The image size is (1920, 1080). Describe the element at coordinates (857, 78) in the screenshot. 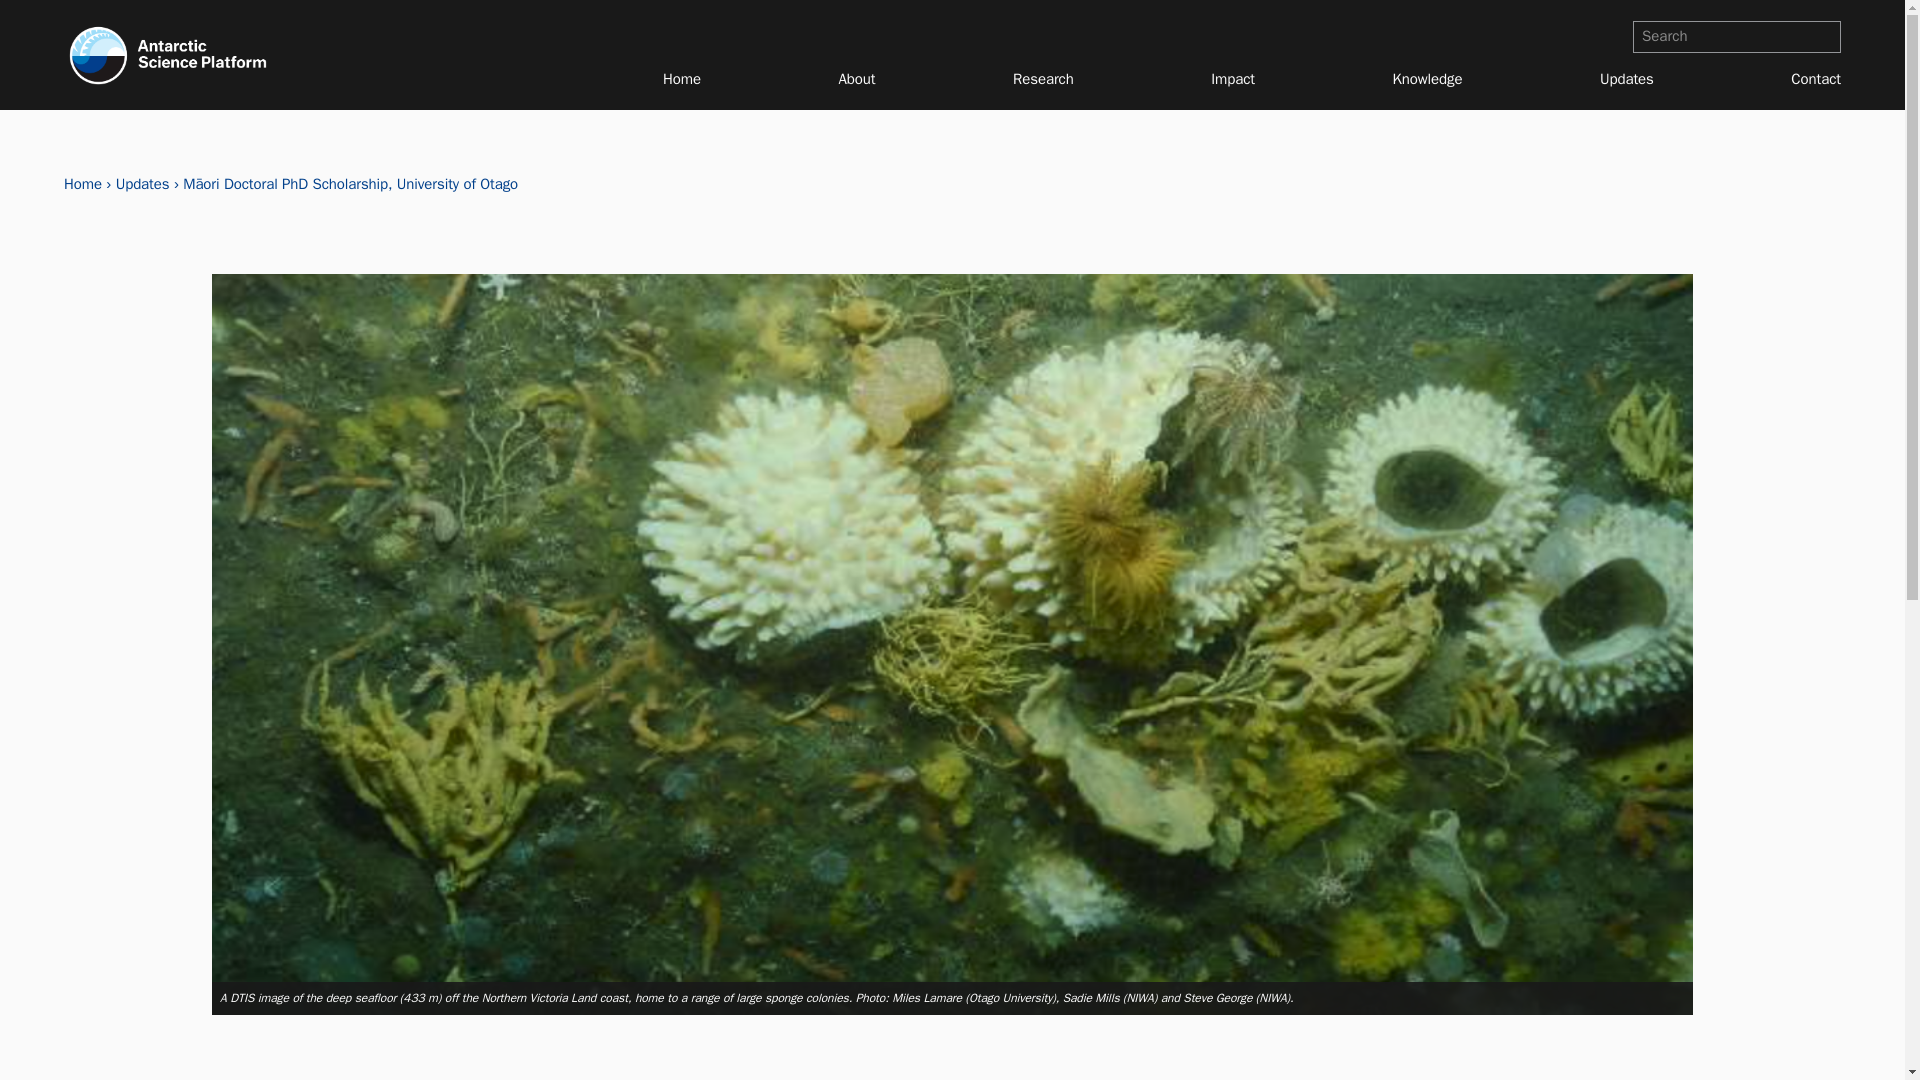

I see `About` at that location.